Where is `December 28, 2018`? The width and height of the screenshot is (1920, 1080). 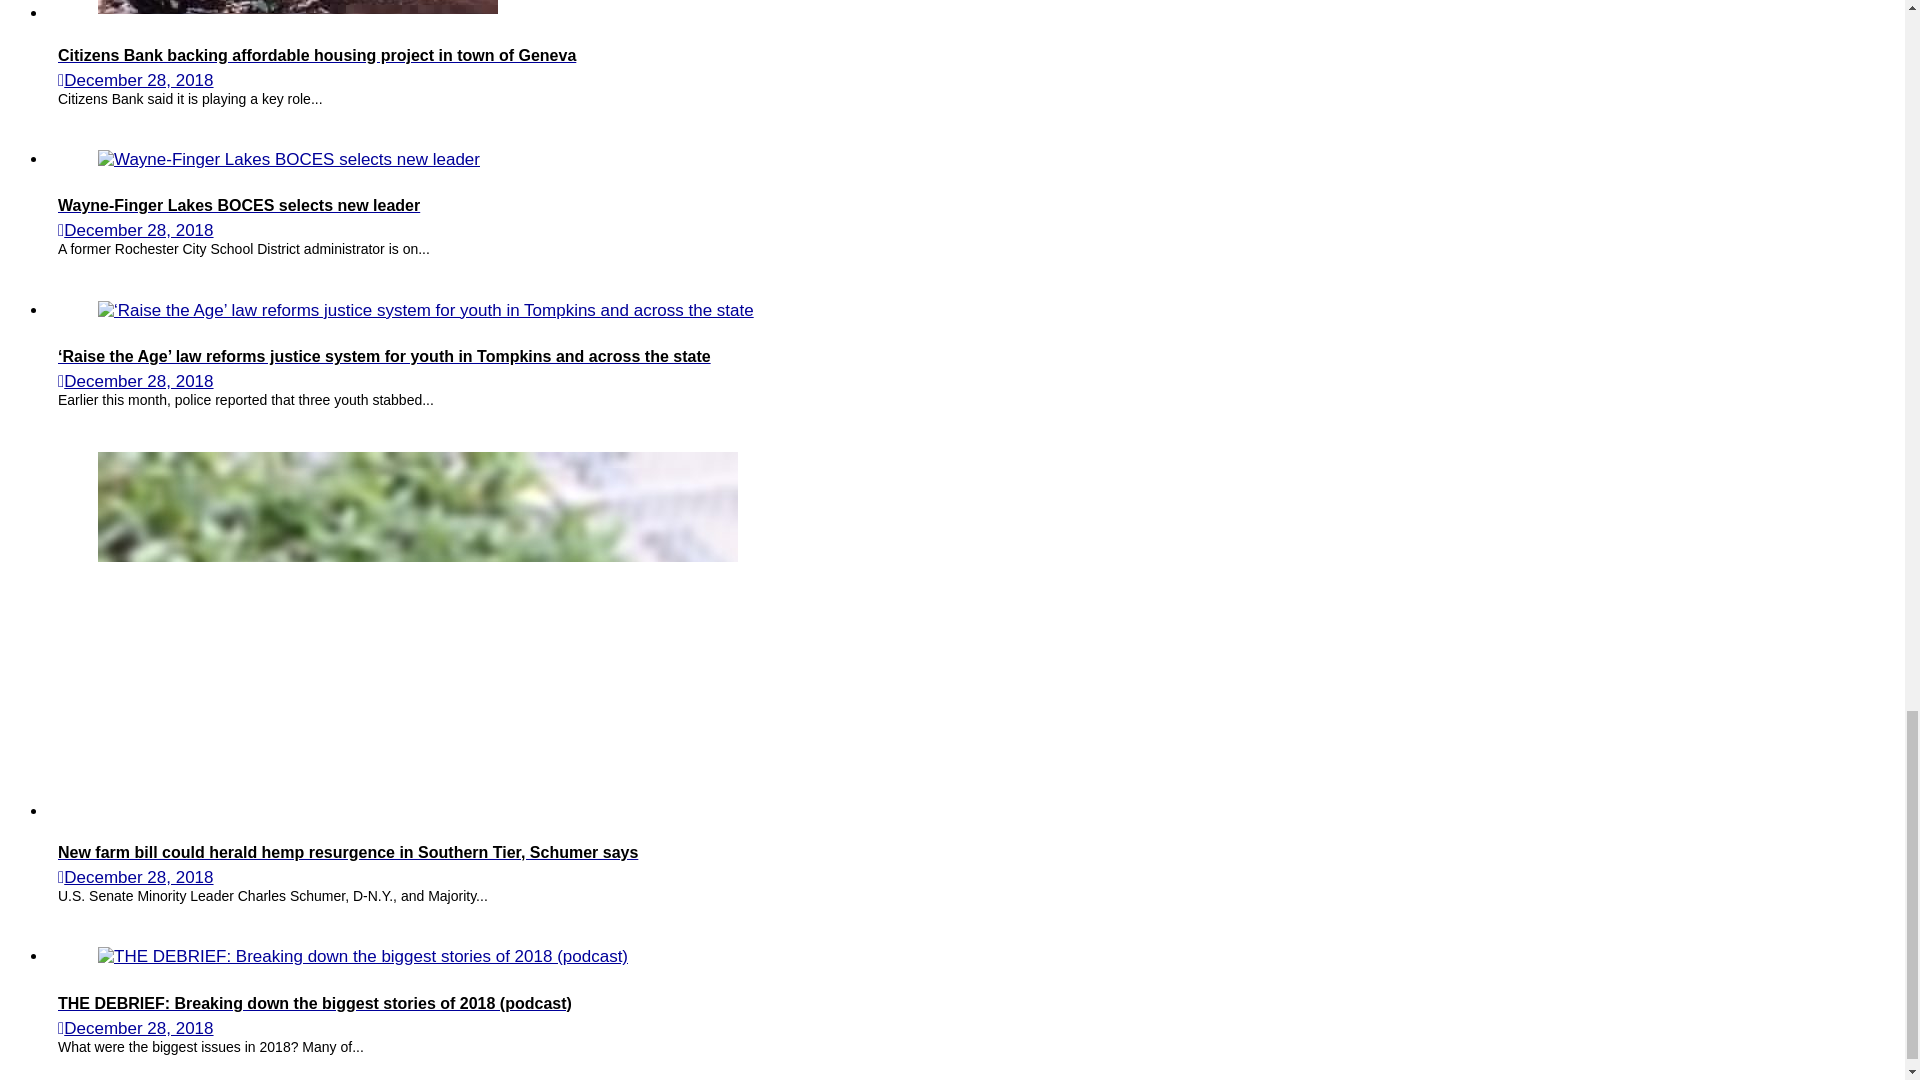
December 28, 2018 is located at coordinates (138, 380).